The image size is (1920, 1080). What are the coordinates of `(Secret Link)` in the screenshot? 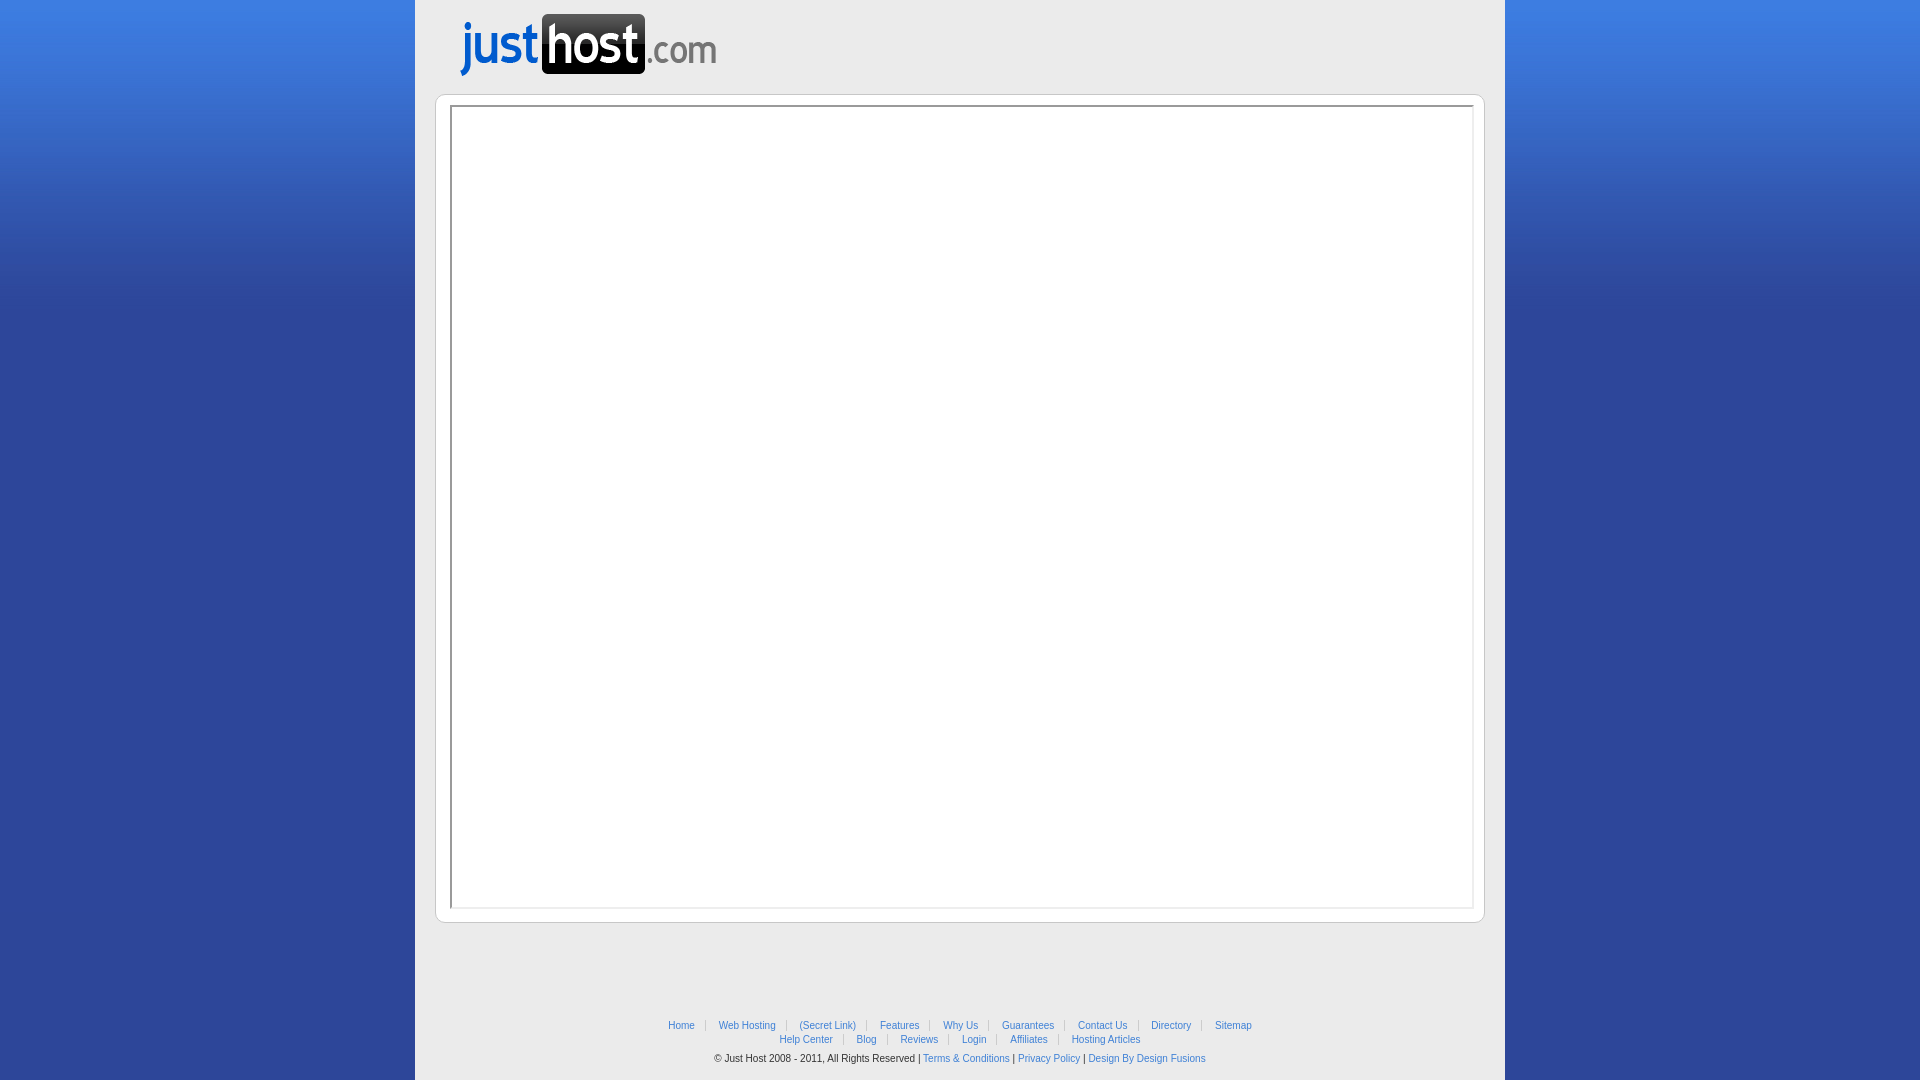 It's located at (828, 1026).